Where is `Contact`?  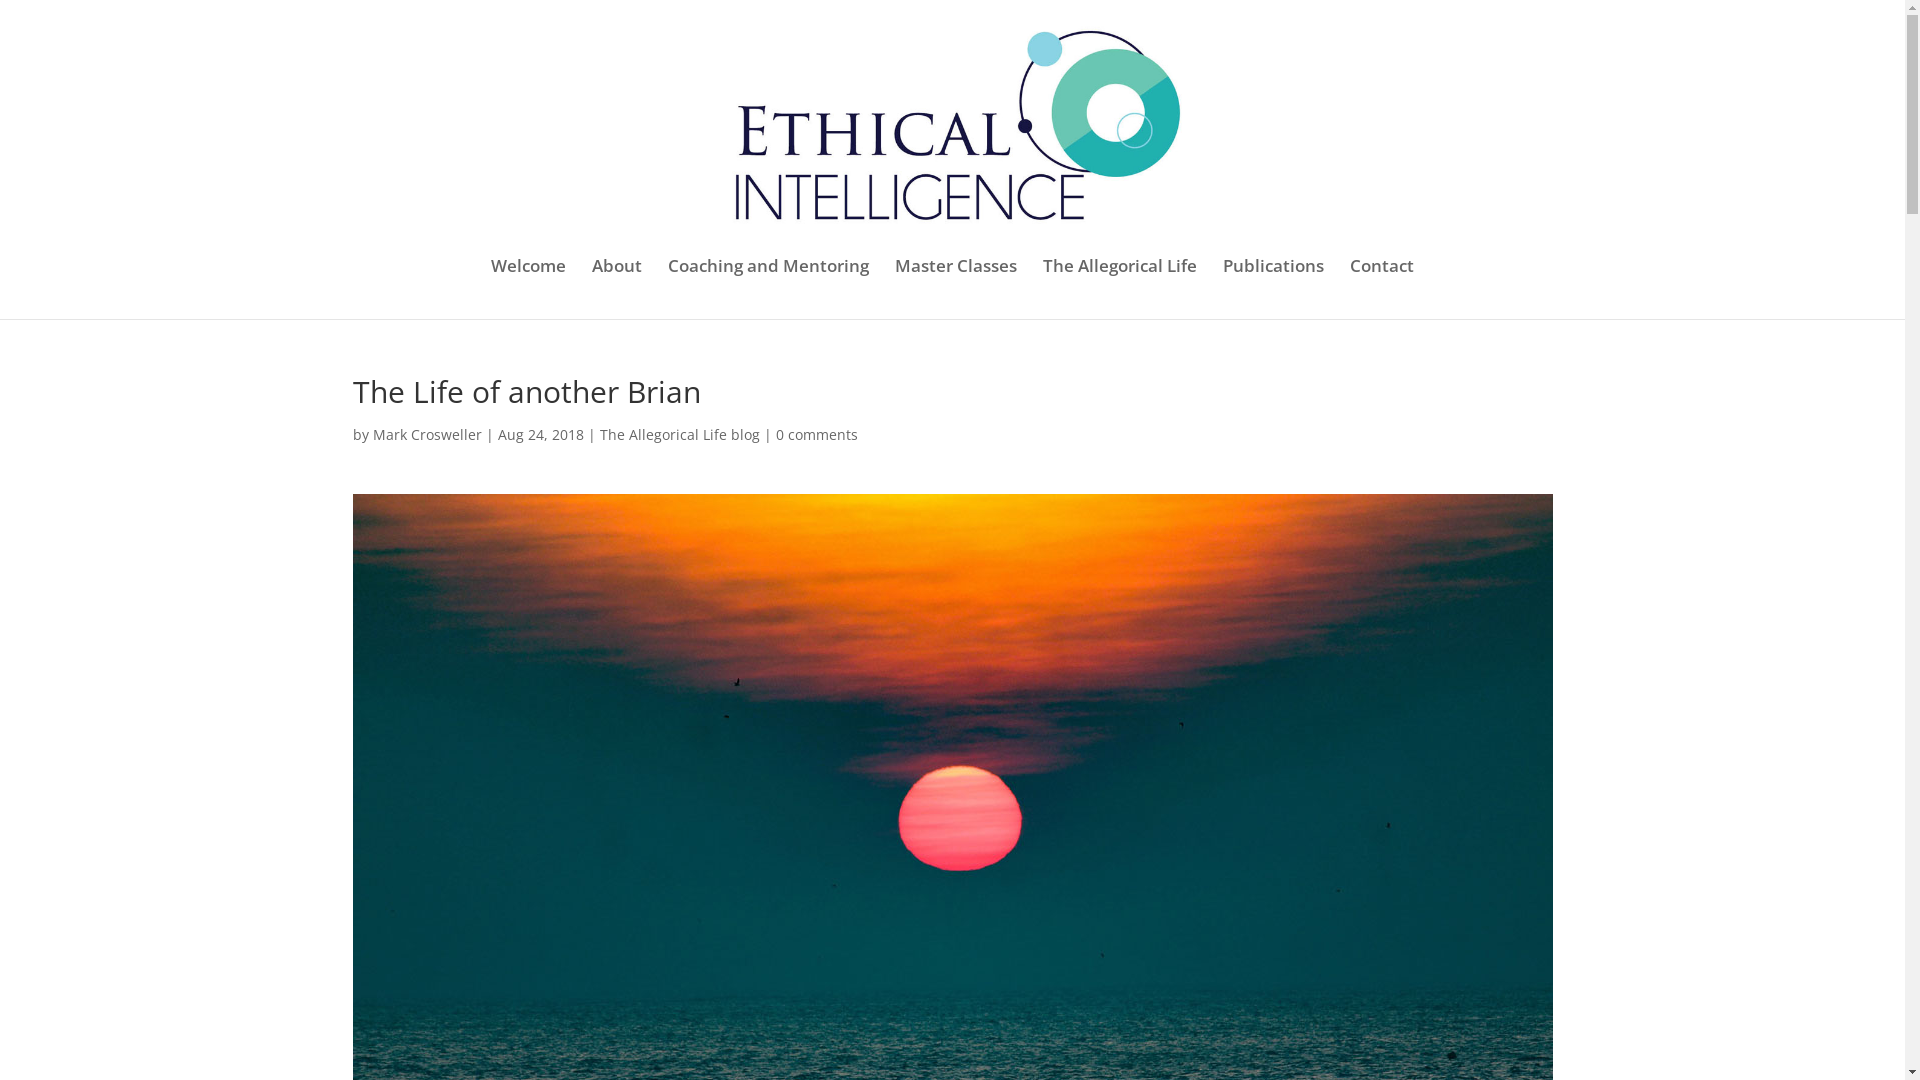 Contact is located at coordinates (1382, 289).